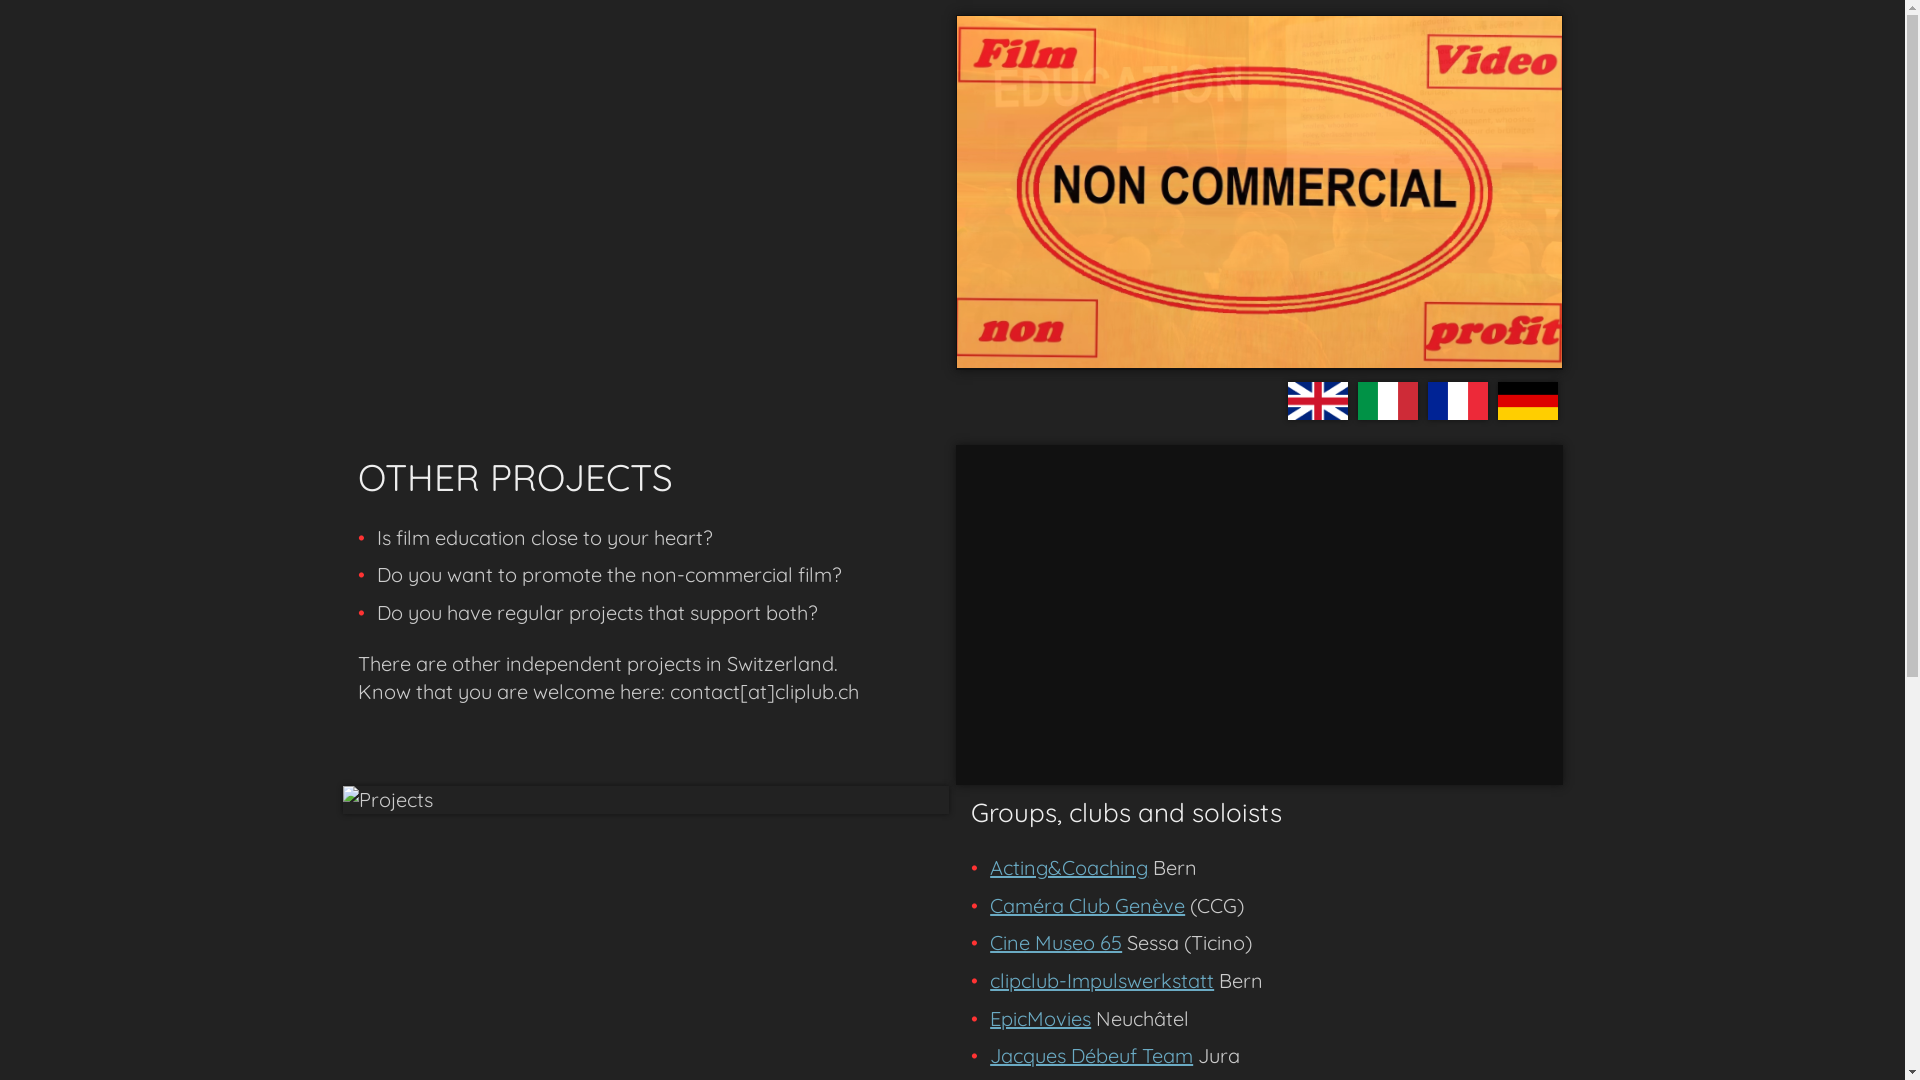 This screenshot has width=1920, height=1080. Describe the element at coordinates (420, 117) in the screenshot. I see `     ` at that location.